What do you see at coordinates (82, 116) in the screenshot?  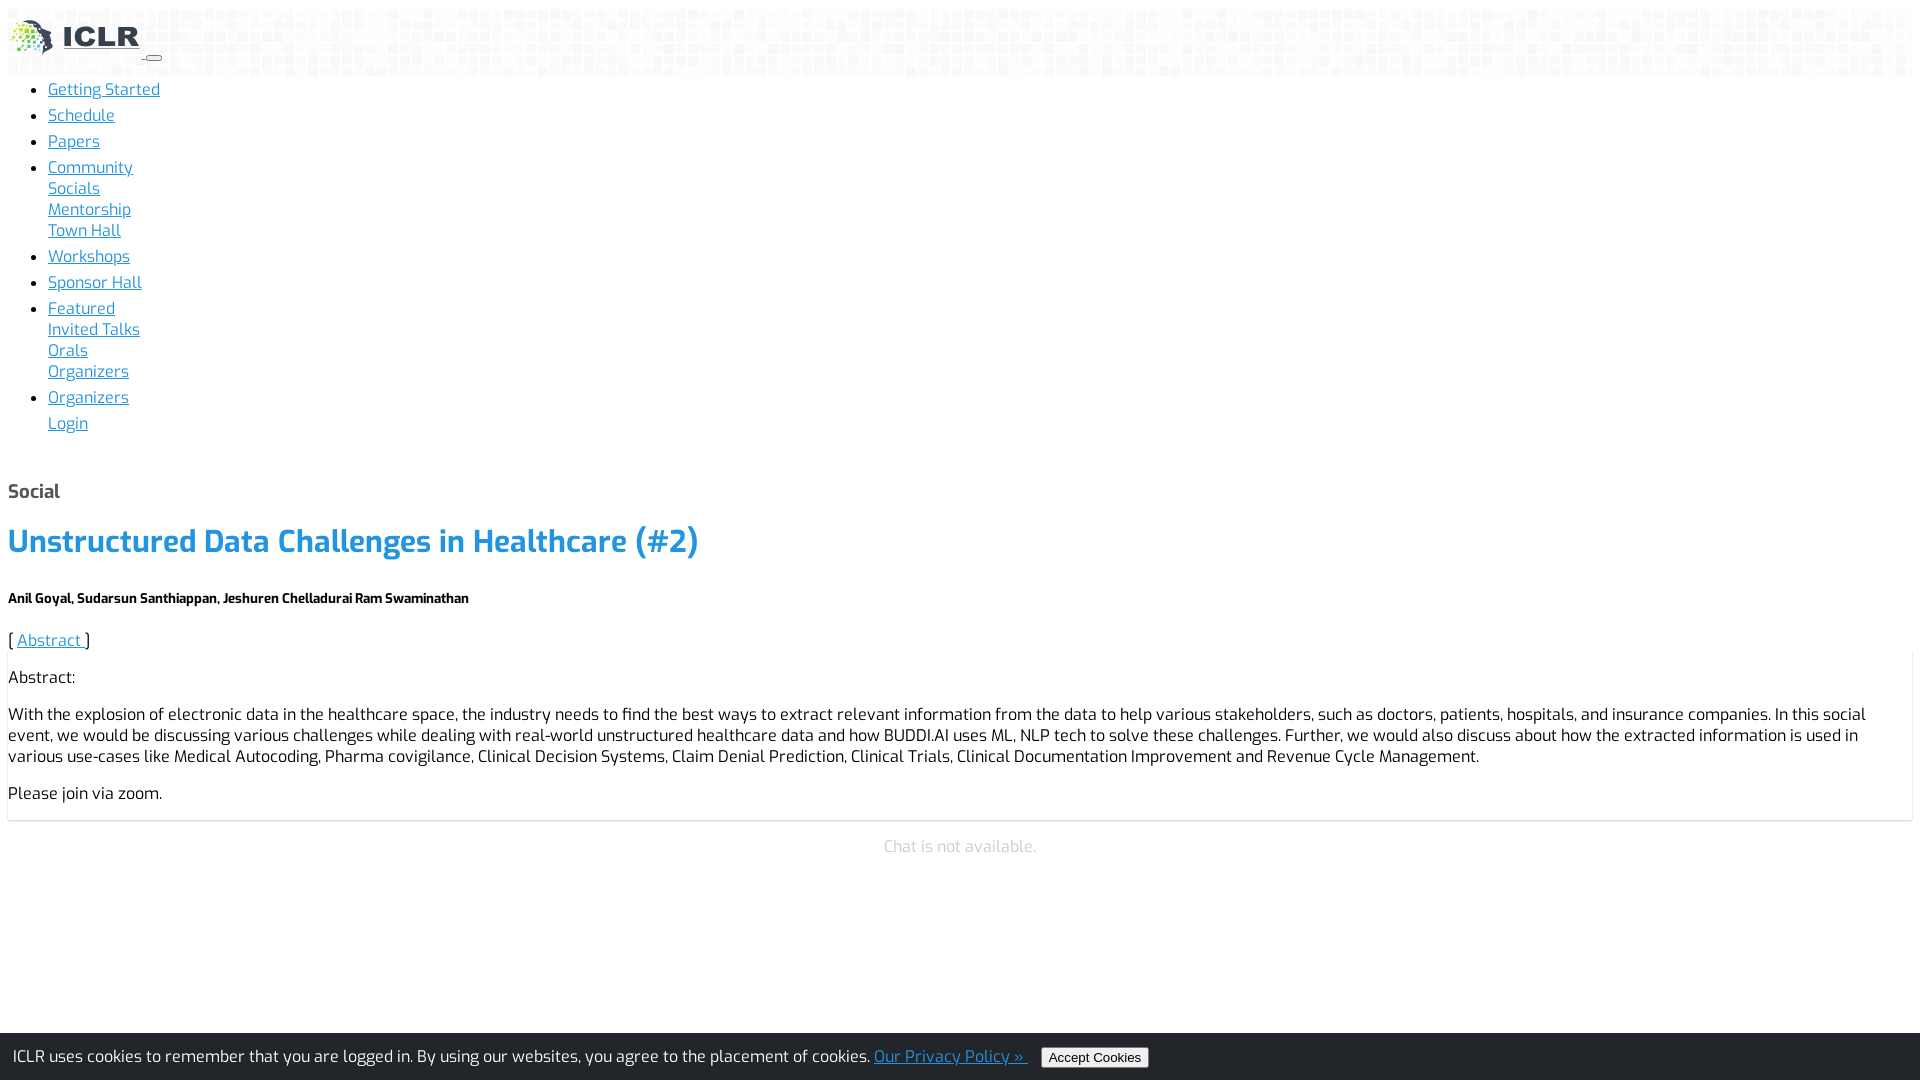 I see `Schedule` at bounding box center [82, 116].